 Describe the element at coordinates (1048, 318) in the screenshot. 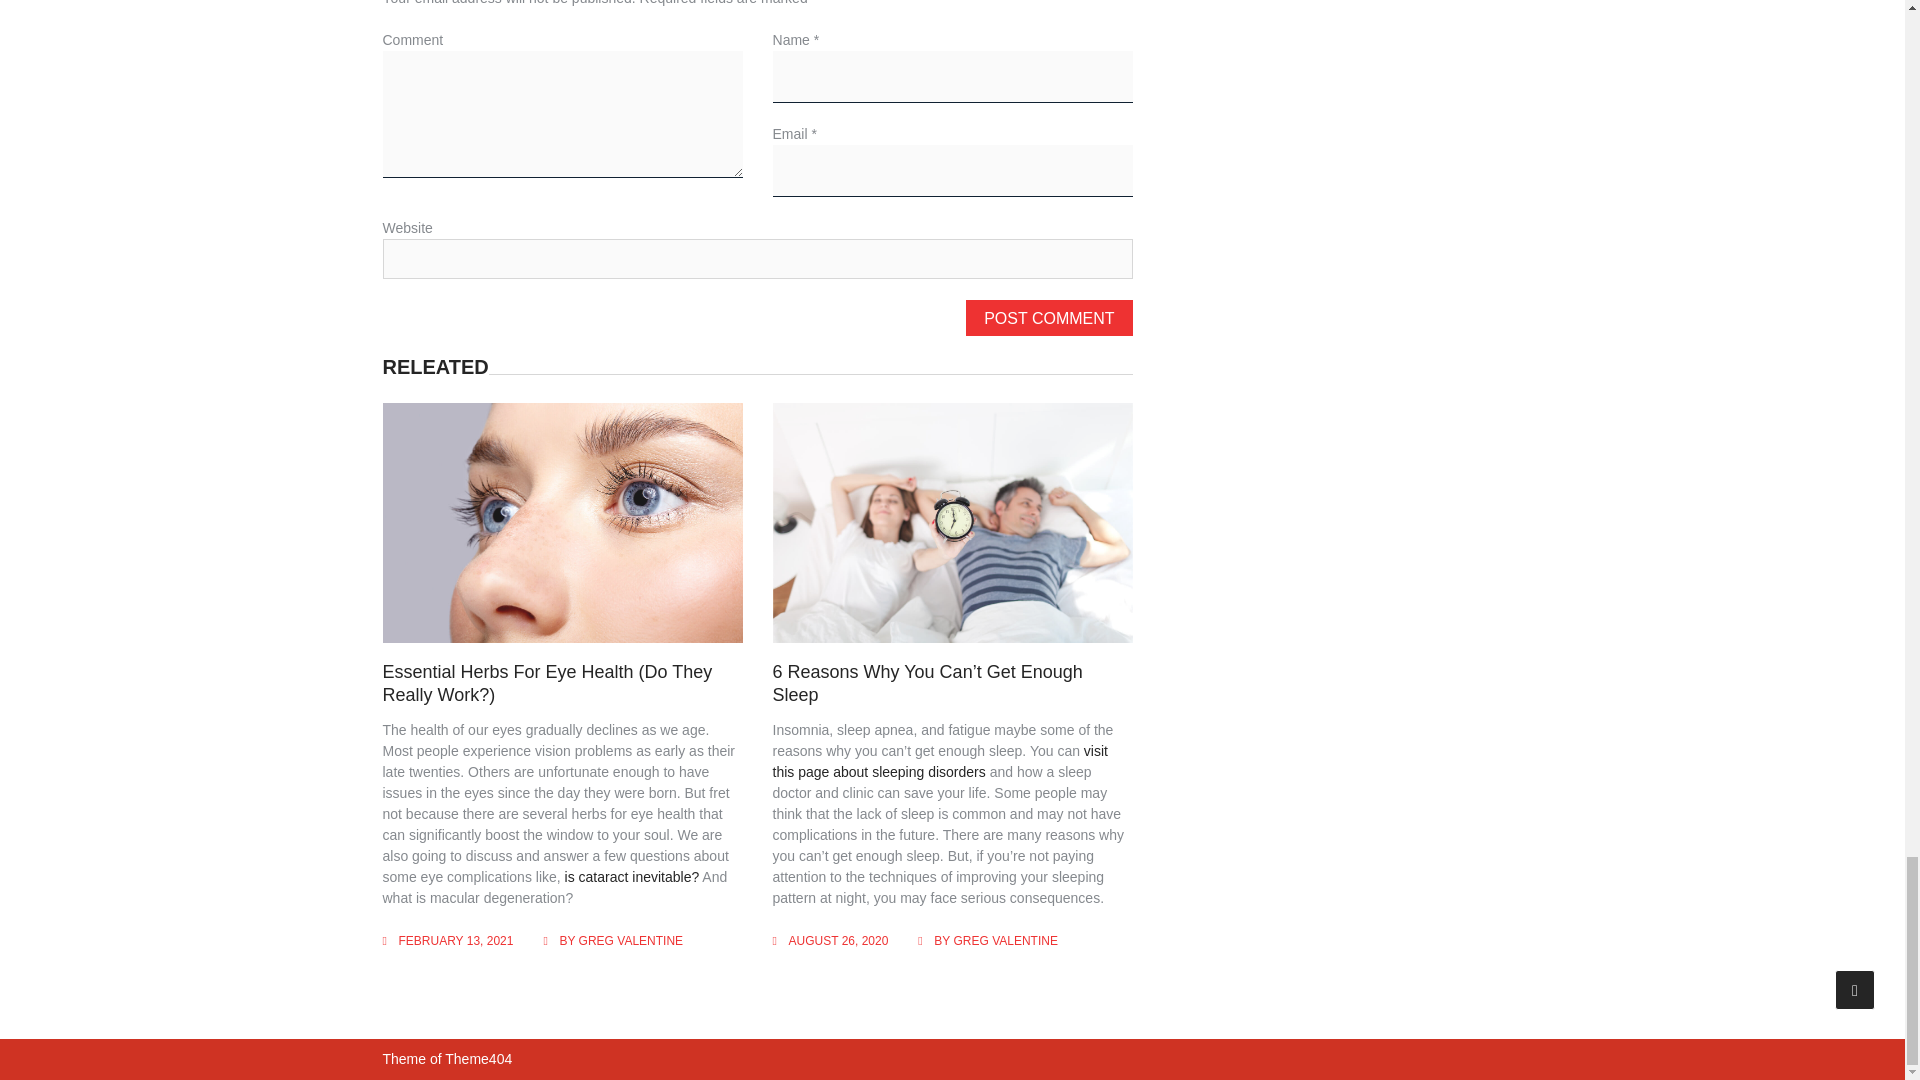

I see `Post Comment` at that location.